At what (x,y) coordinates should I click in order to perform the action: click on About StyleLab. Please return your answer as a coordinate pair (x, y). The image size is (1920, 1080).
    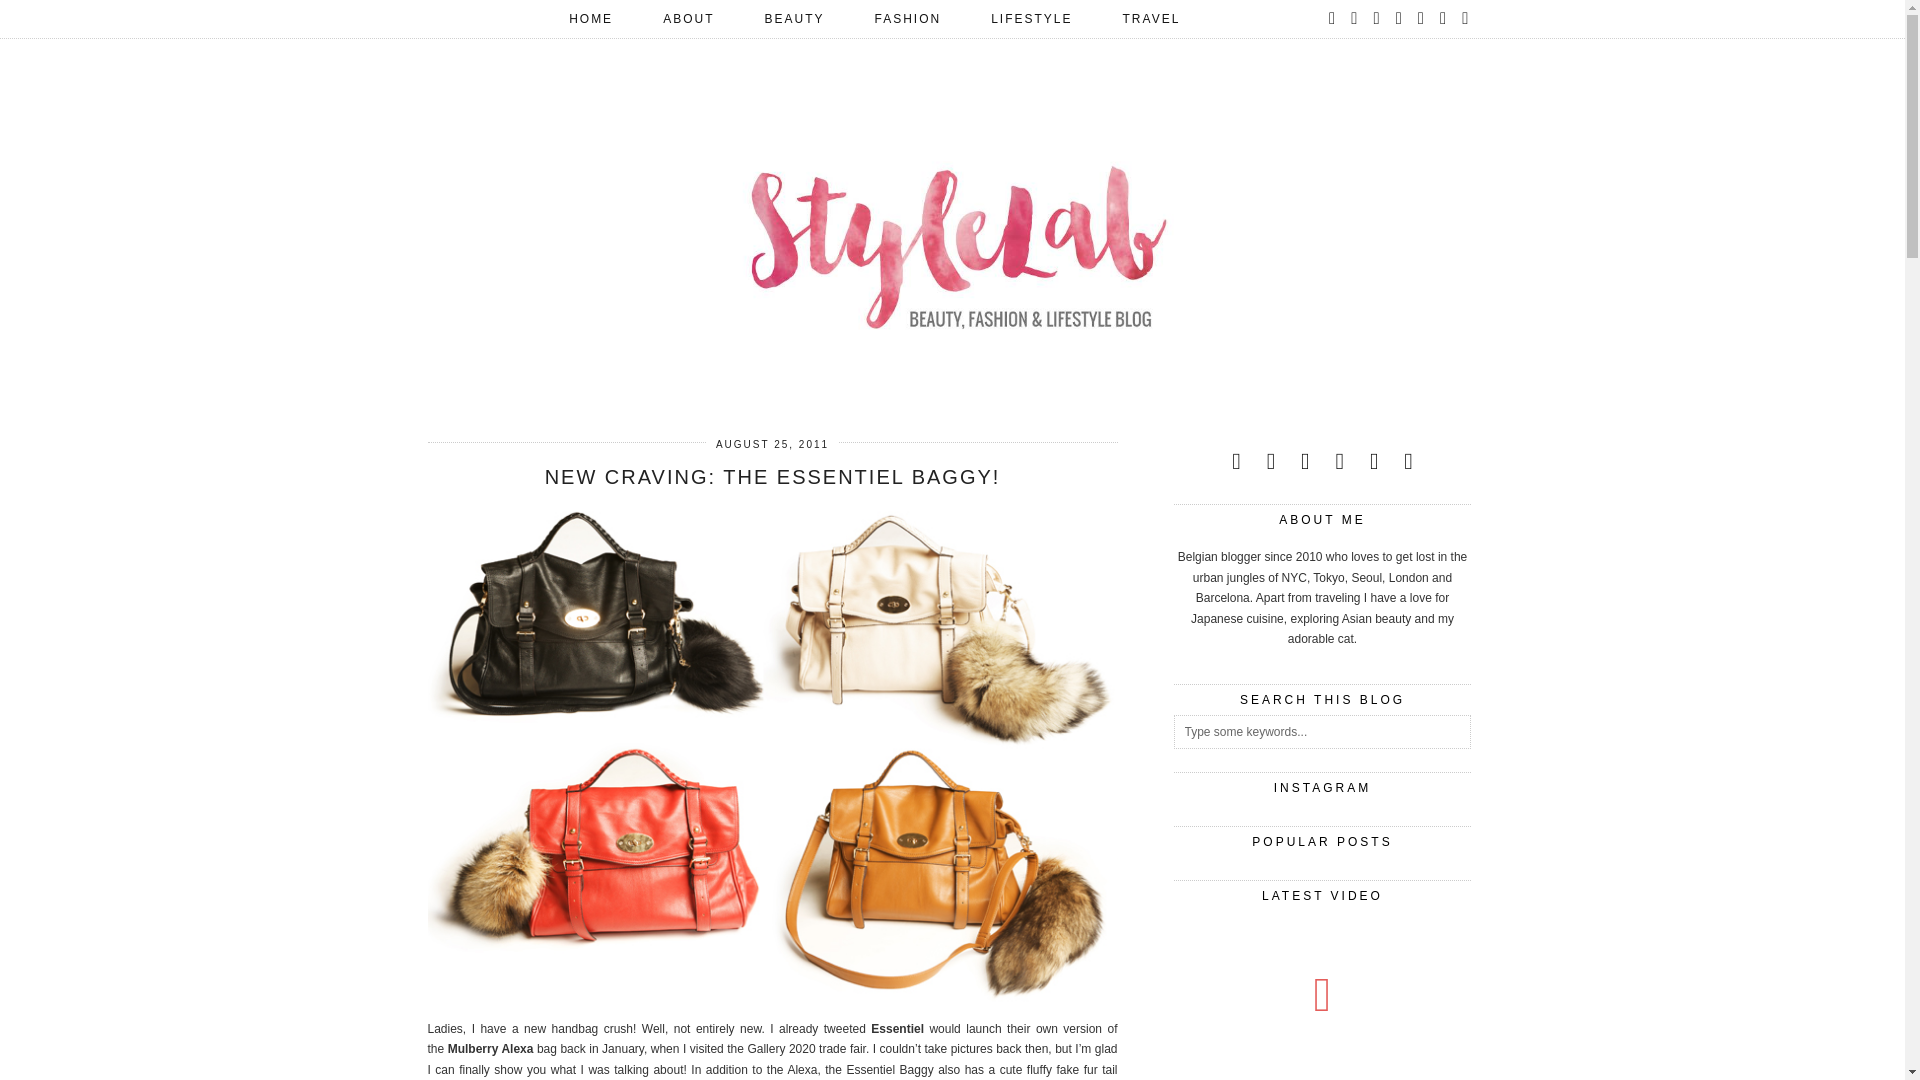
    Looking at the image, I should click on (688, 18).